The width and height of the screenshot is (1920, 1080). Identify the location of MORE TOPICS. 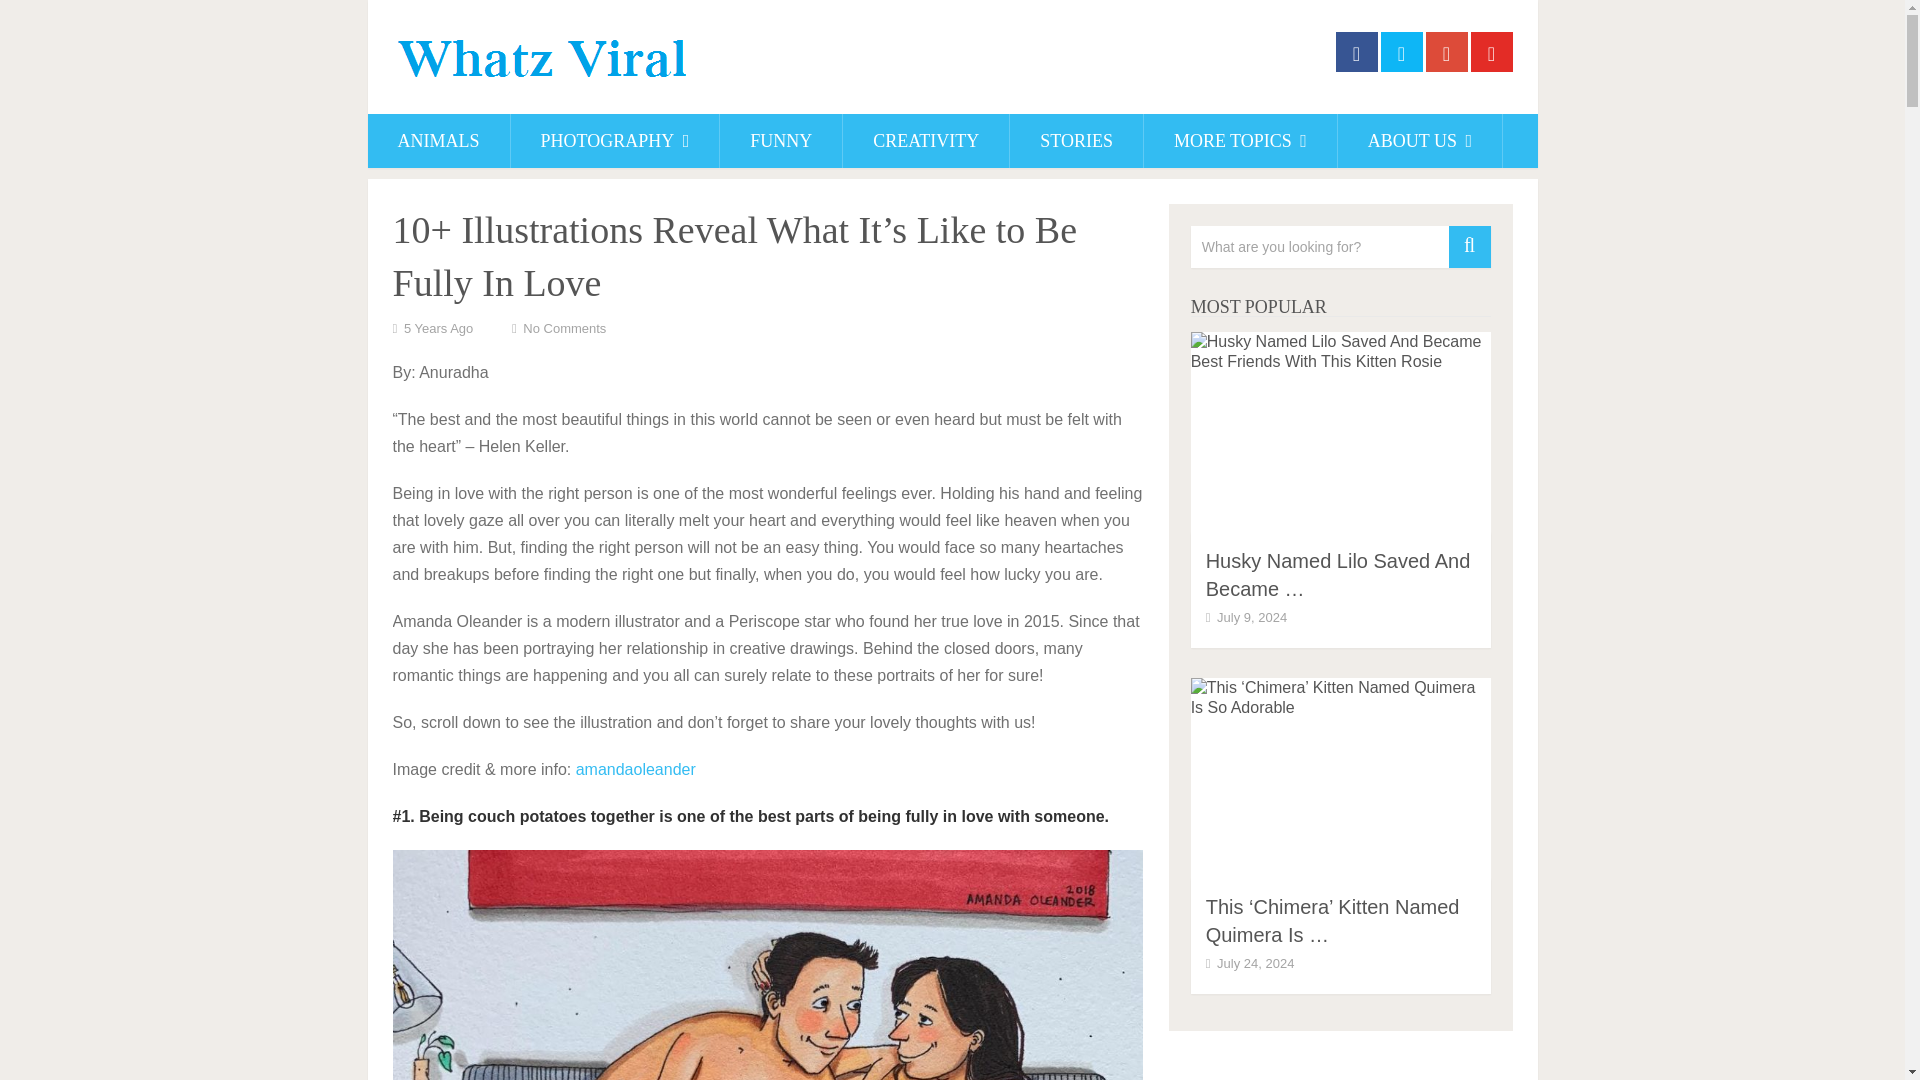
(1240, 141).